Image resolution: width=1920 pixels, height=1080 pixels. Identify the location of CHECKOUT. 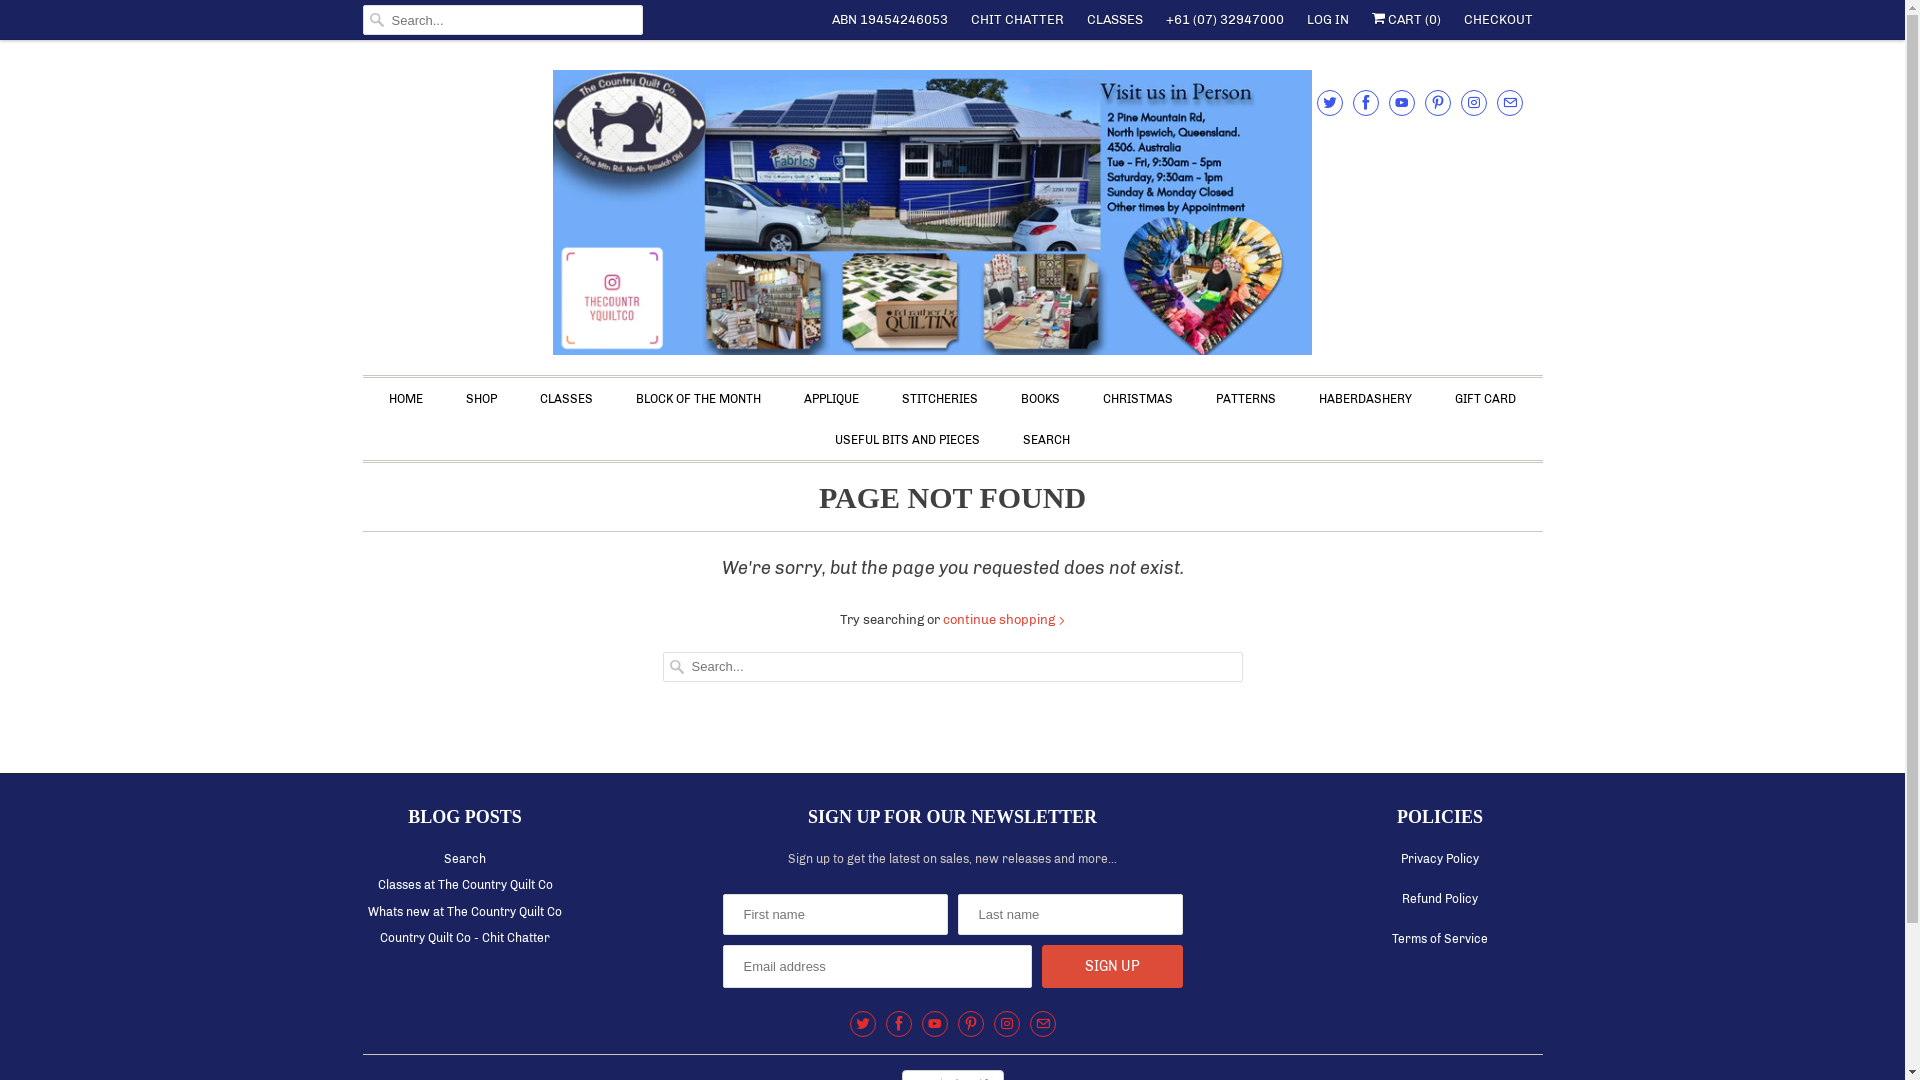
(1498, 20).